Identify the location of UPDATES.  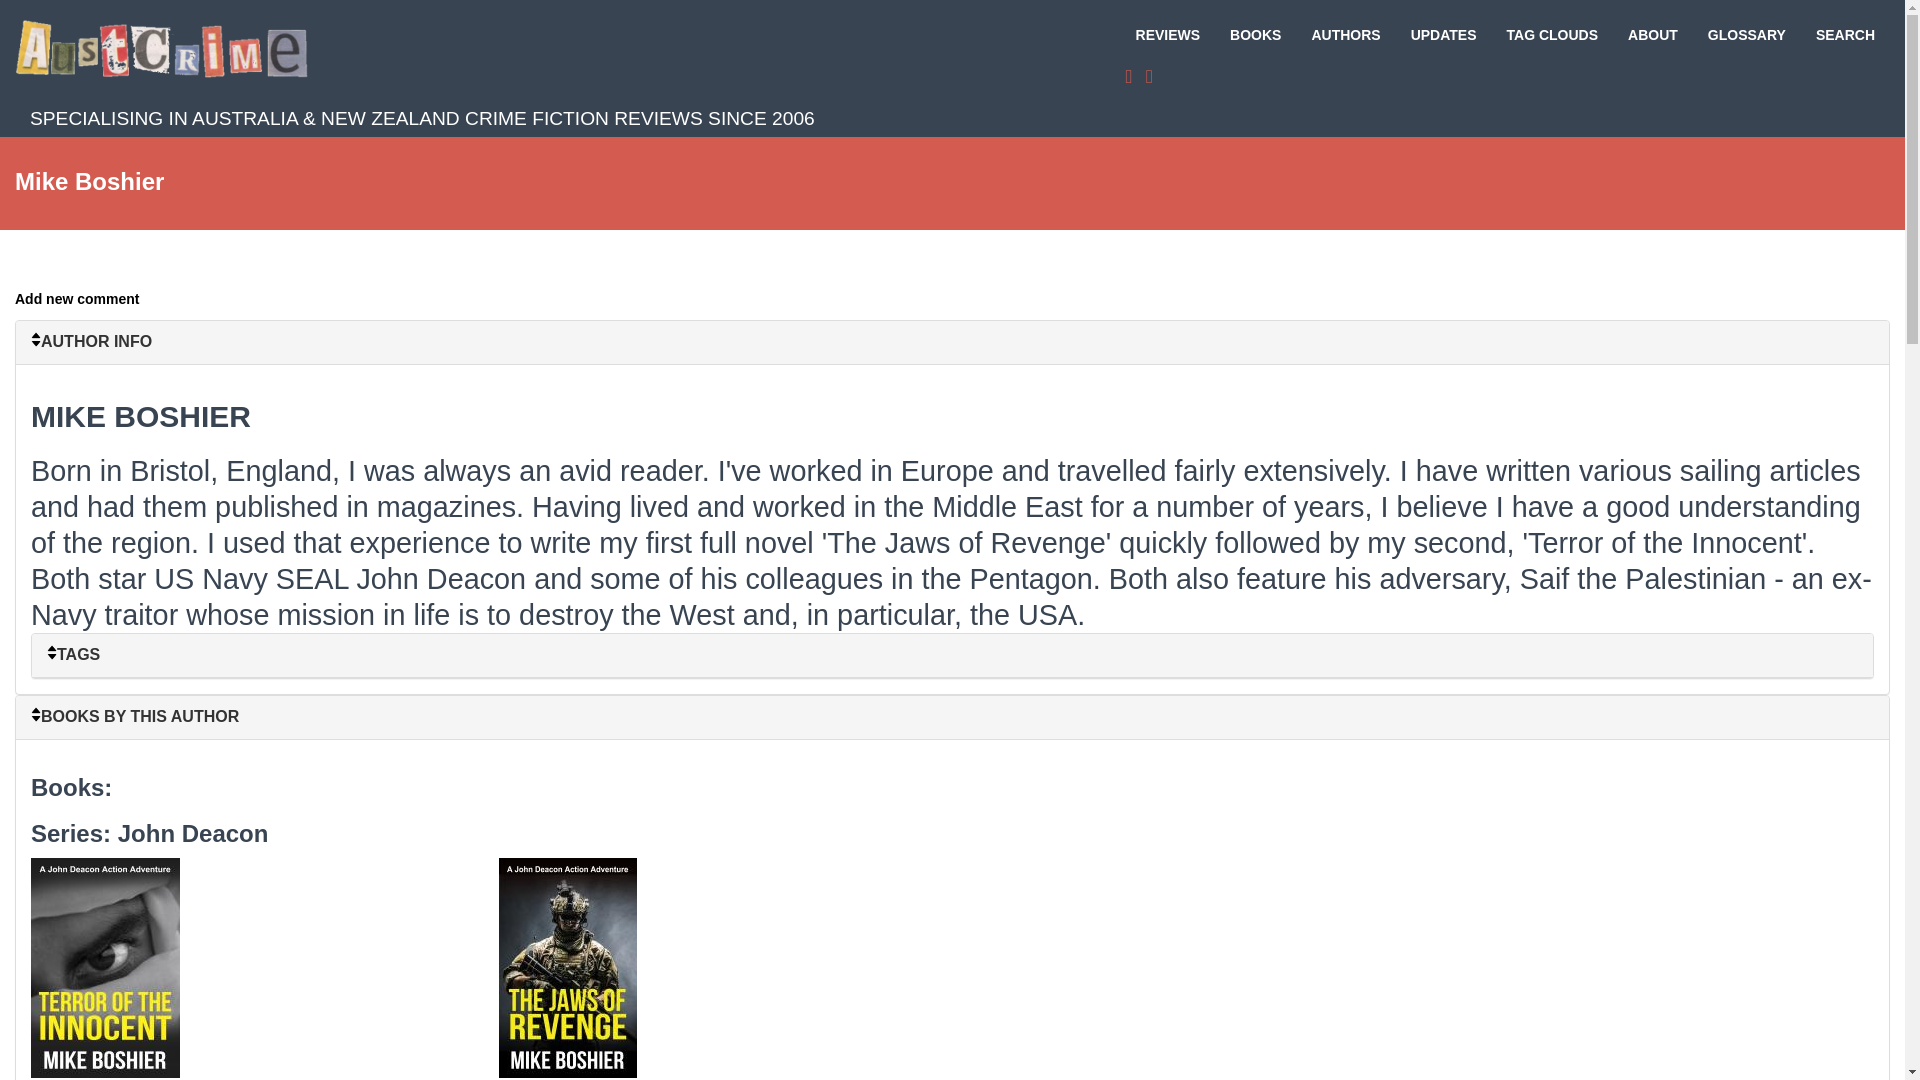
(1443, 34).